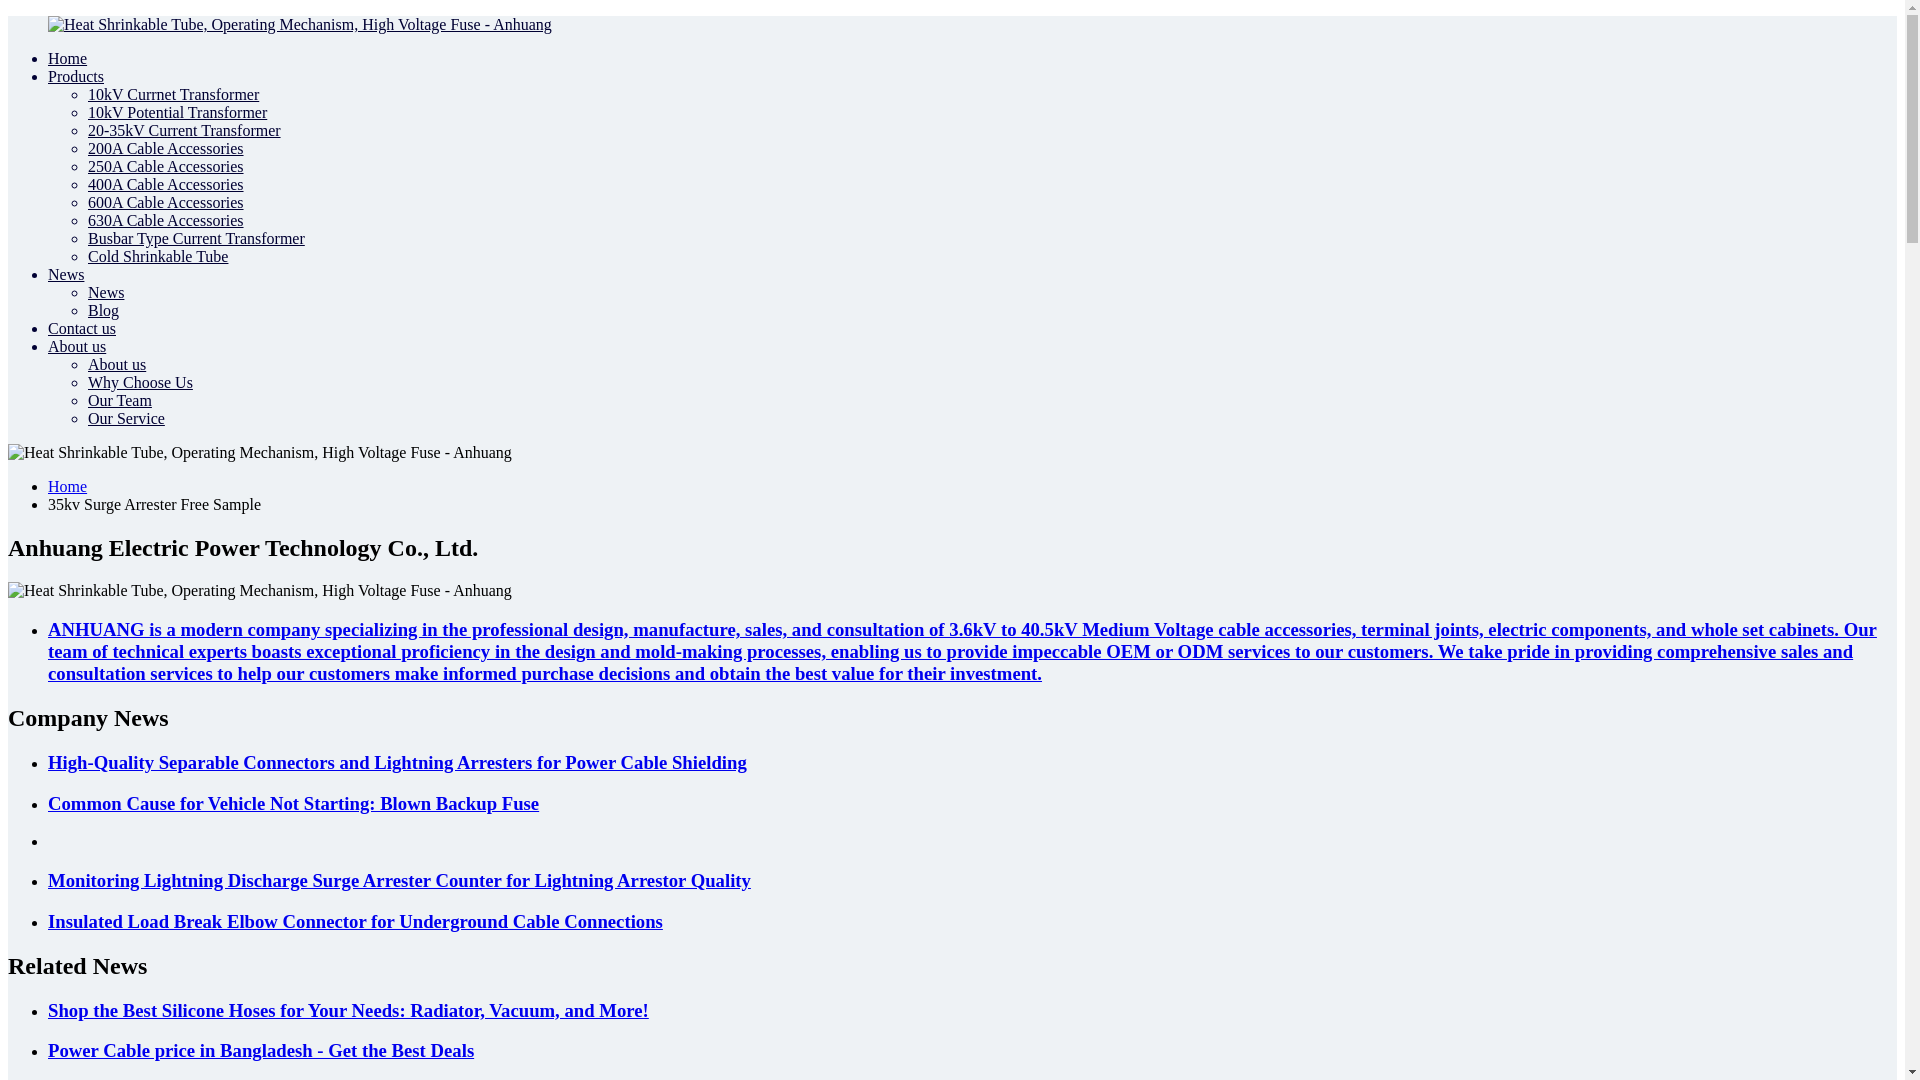 This screenshot has width=1920, height=1080. Describe the element at coordinates (174, 94) in the screenshot. I see `10kV Currnet Transformer` at that location.